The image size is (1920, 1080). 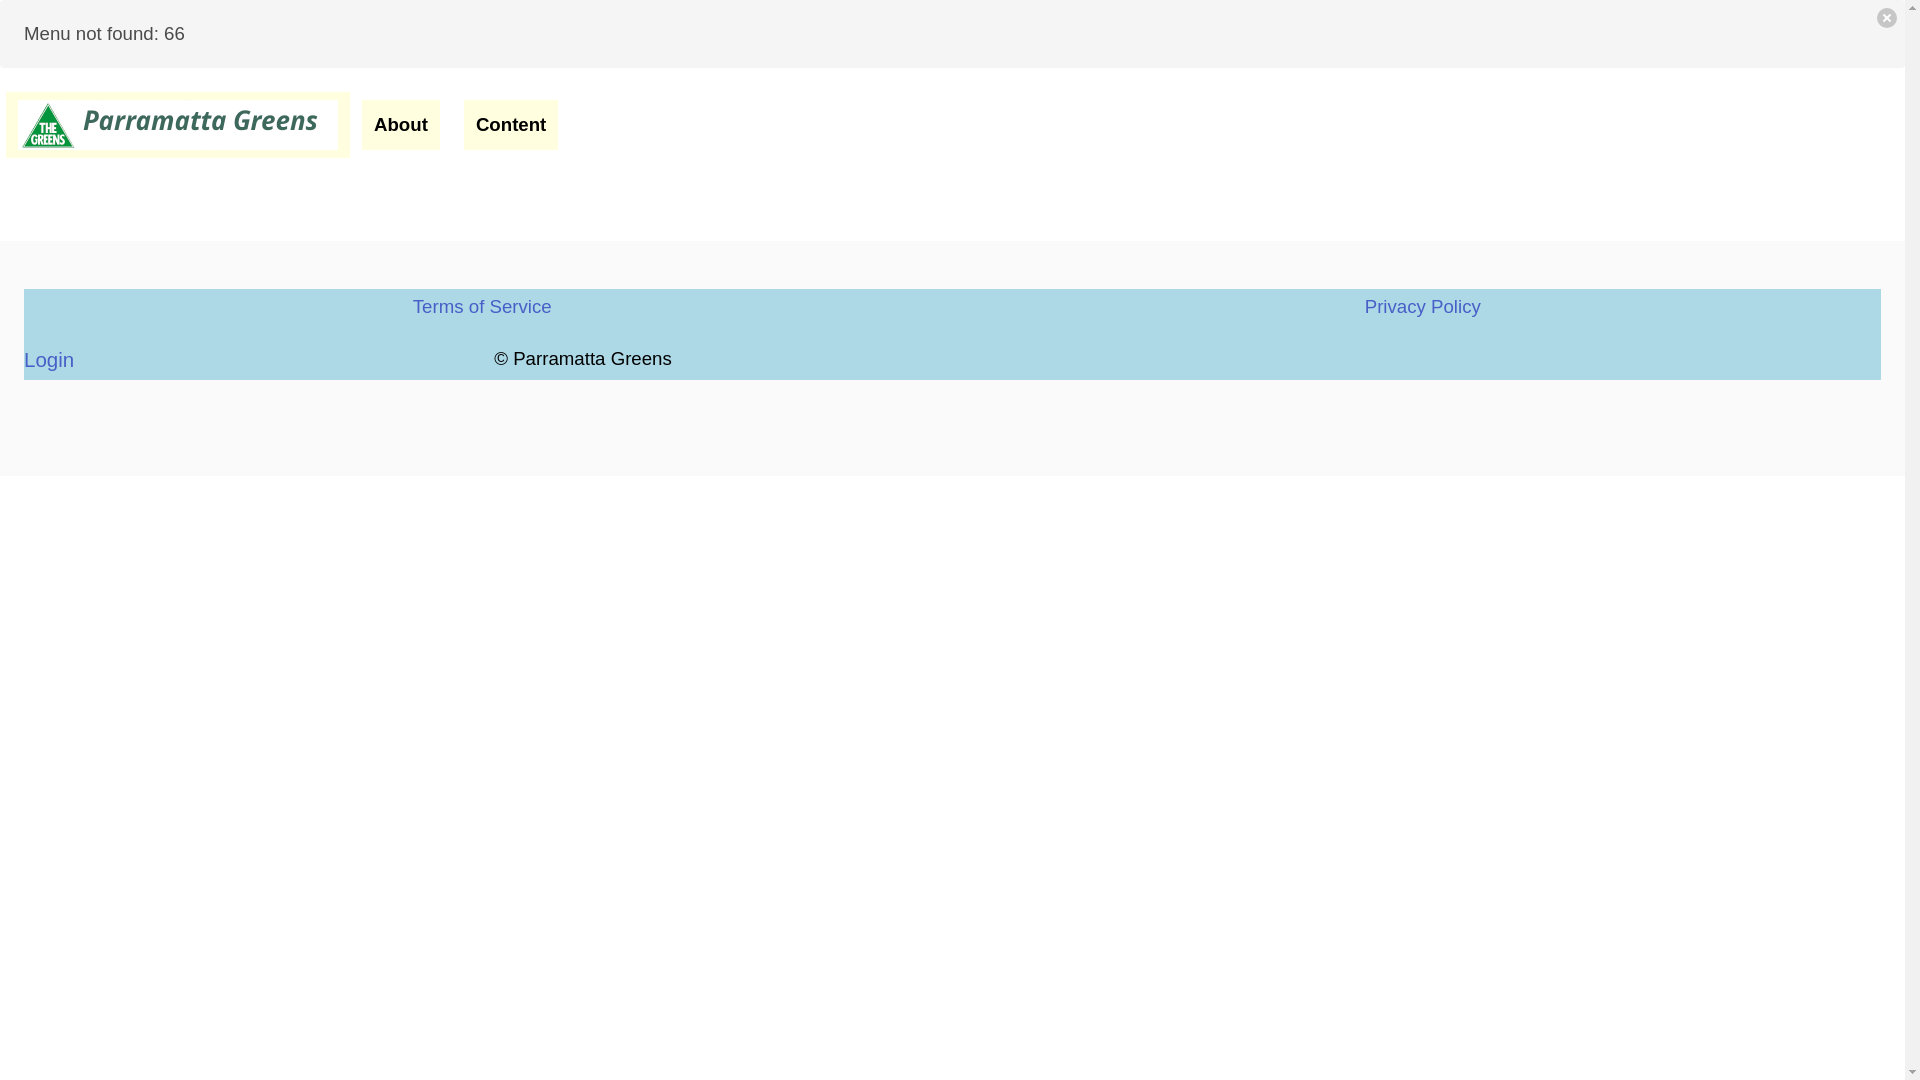 What do you see at coordinates (482, 306) in the screenshot?
I see `Terms of Service` at bounding box center [482, 306].